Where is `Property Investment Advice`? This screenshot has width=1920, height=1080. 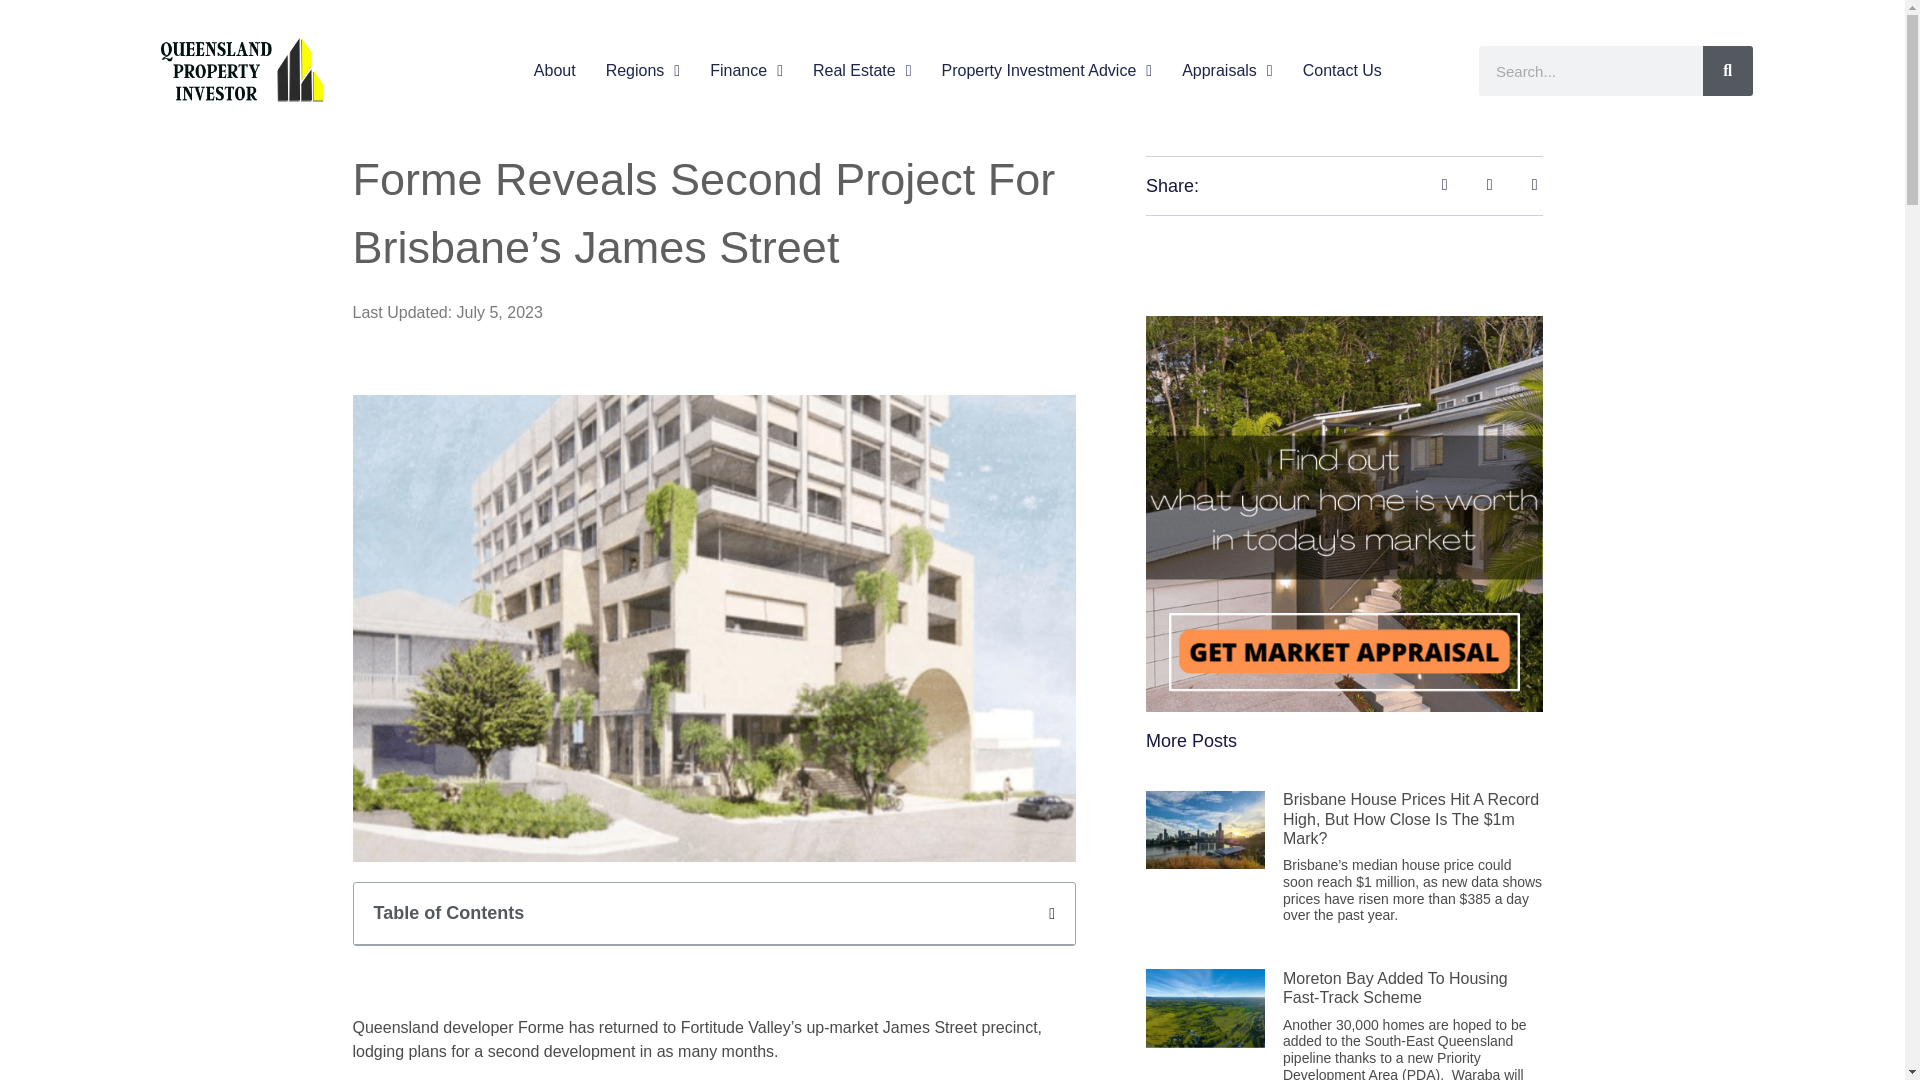
Property Investment Advice is located at coordinates (1048, 71).